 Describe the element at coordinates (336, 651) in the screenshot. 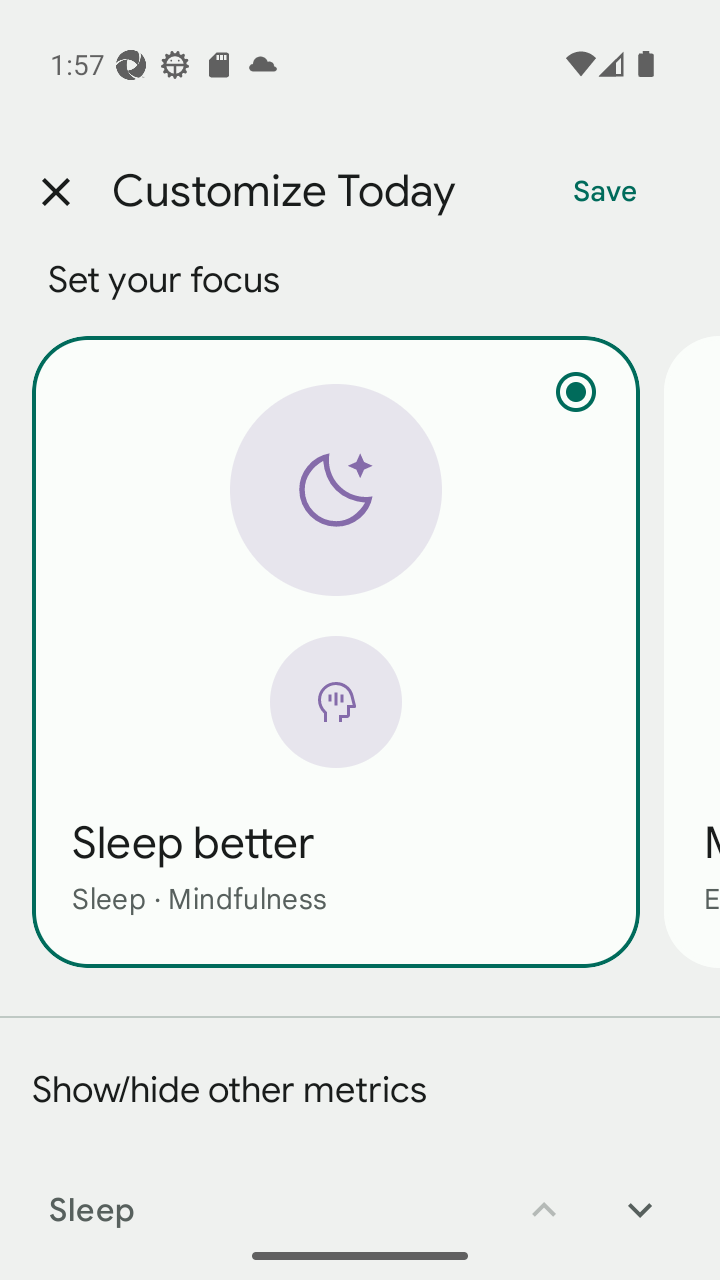

I see `Sleep better Sleep · Mindfulness` at that location.